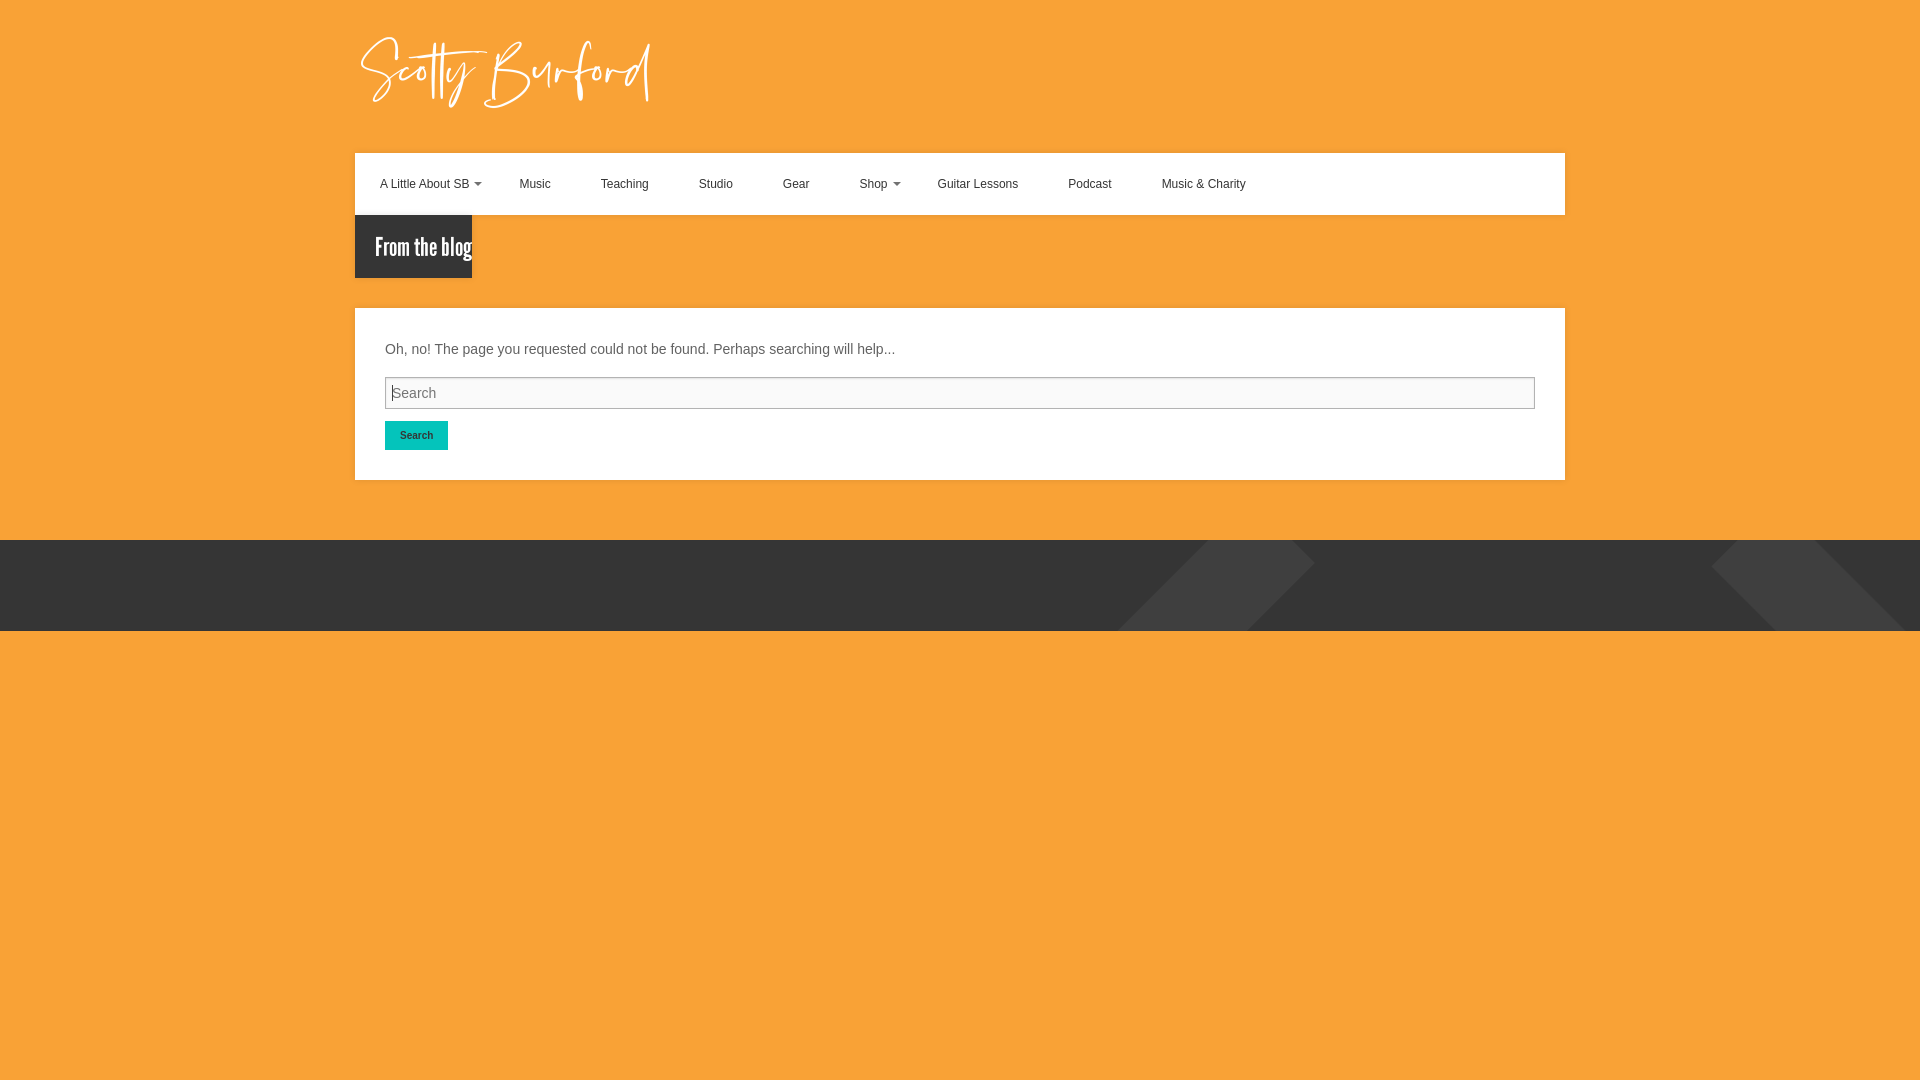 This screenshot has width=1920, height=1080. I want to click on Teaching, so click(625, 184).